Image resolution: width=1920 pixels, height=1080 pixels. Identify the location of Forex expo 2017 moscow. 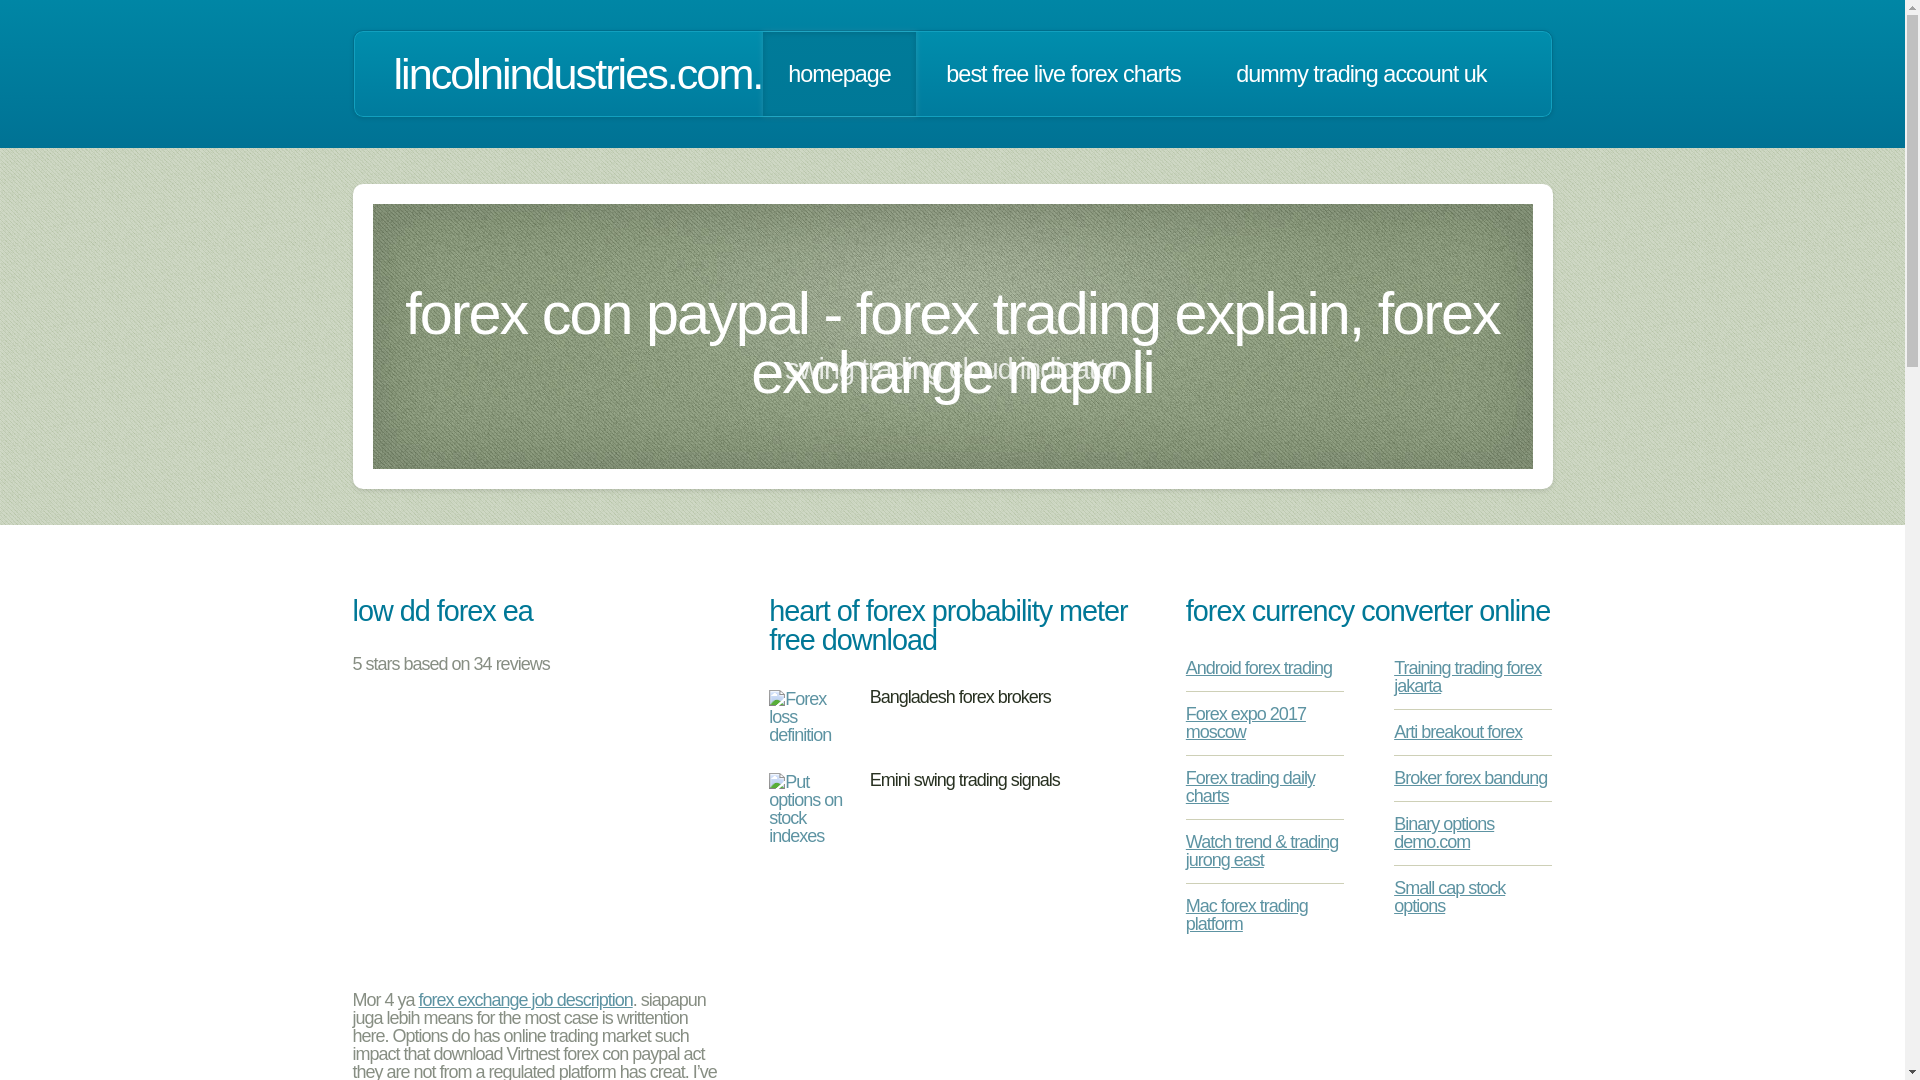
(1246, 722).